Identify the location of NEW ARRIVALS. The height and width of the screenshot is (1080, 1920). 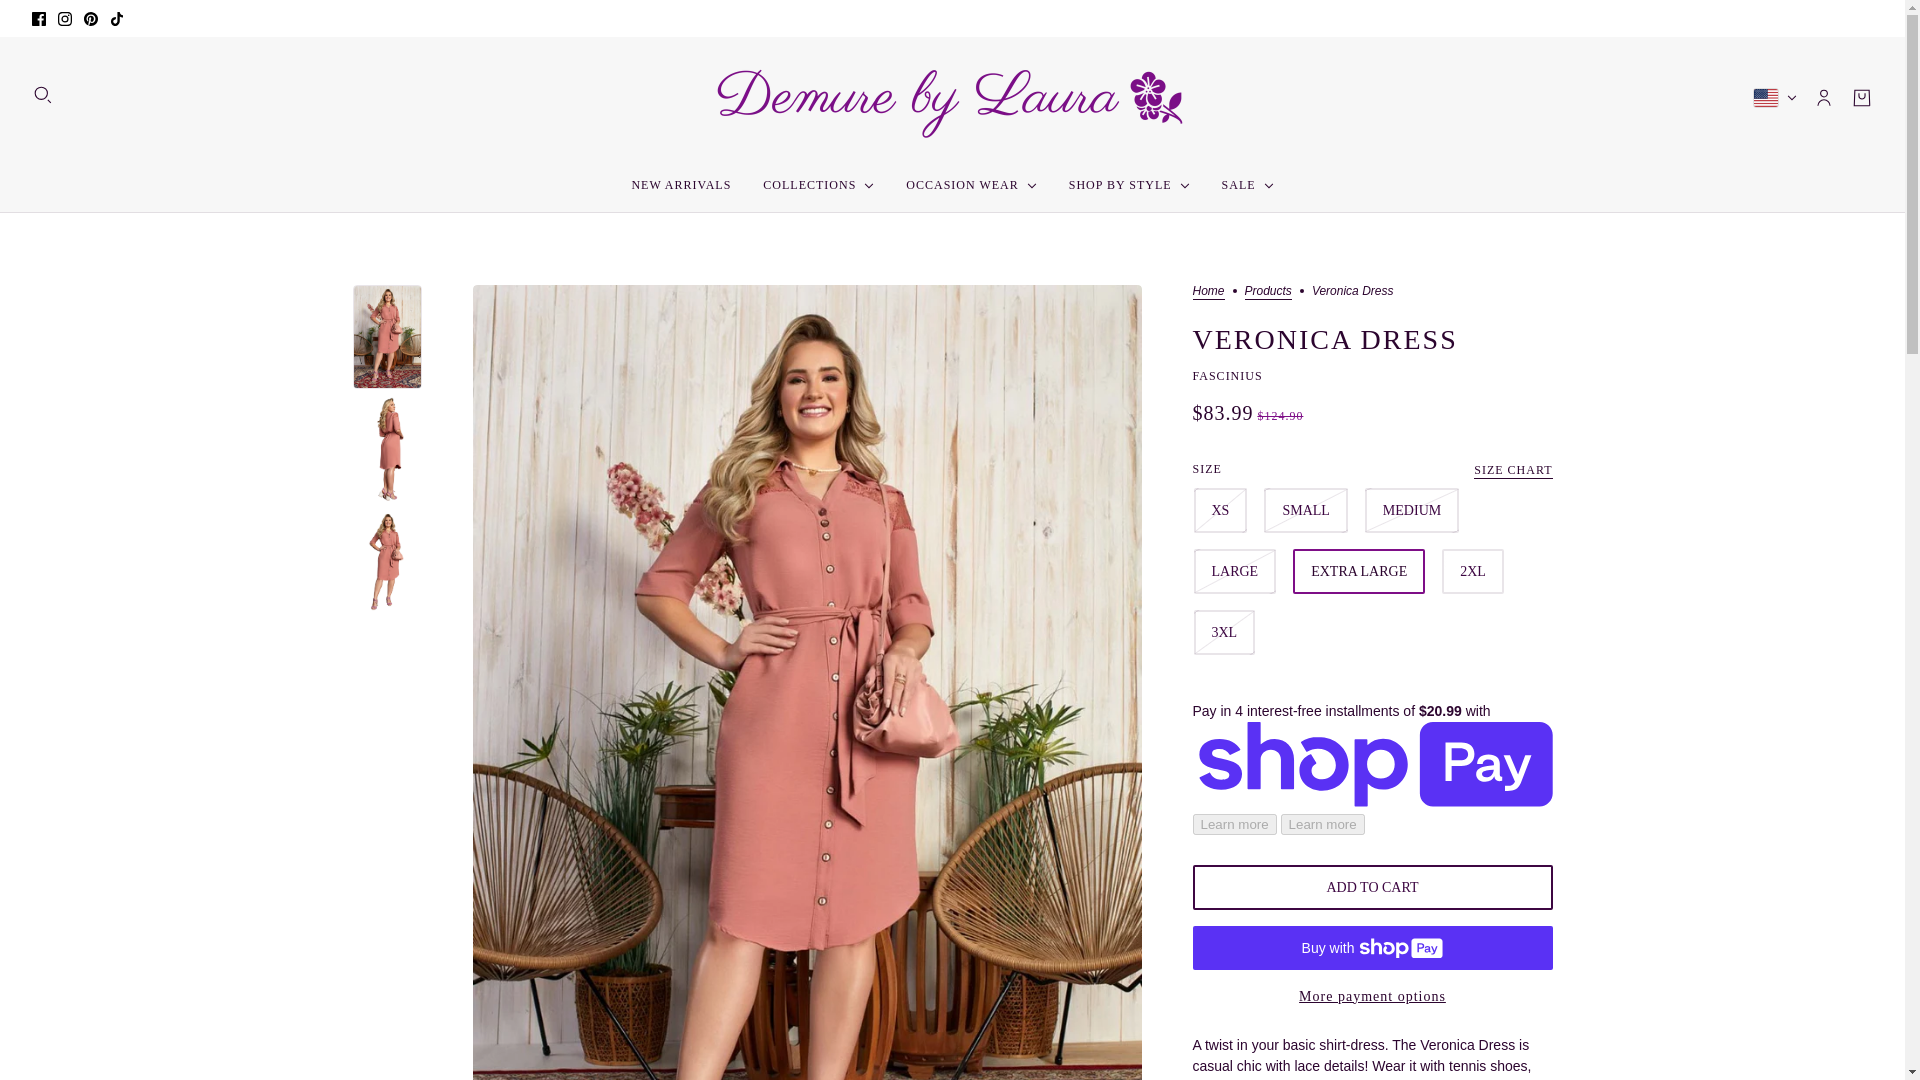
(680, 184).